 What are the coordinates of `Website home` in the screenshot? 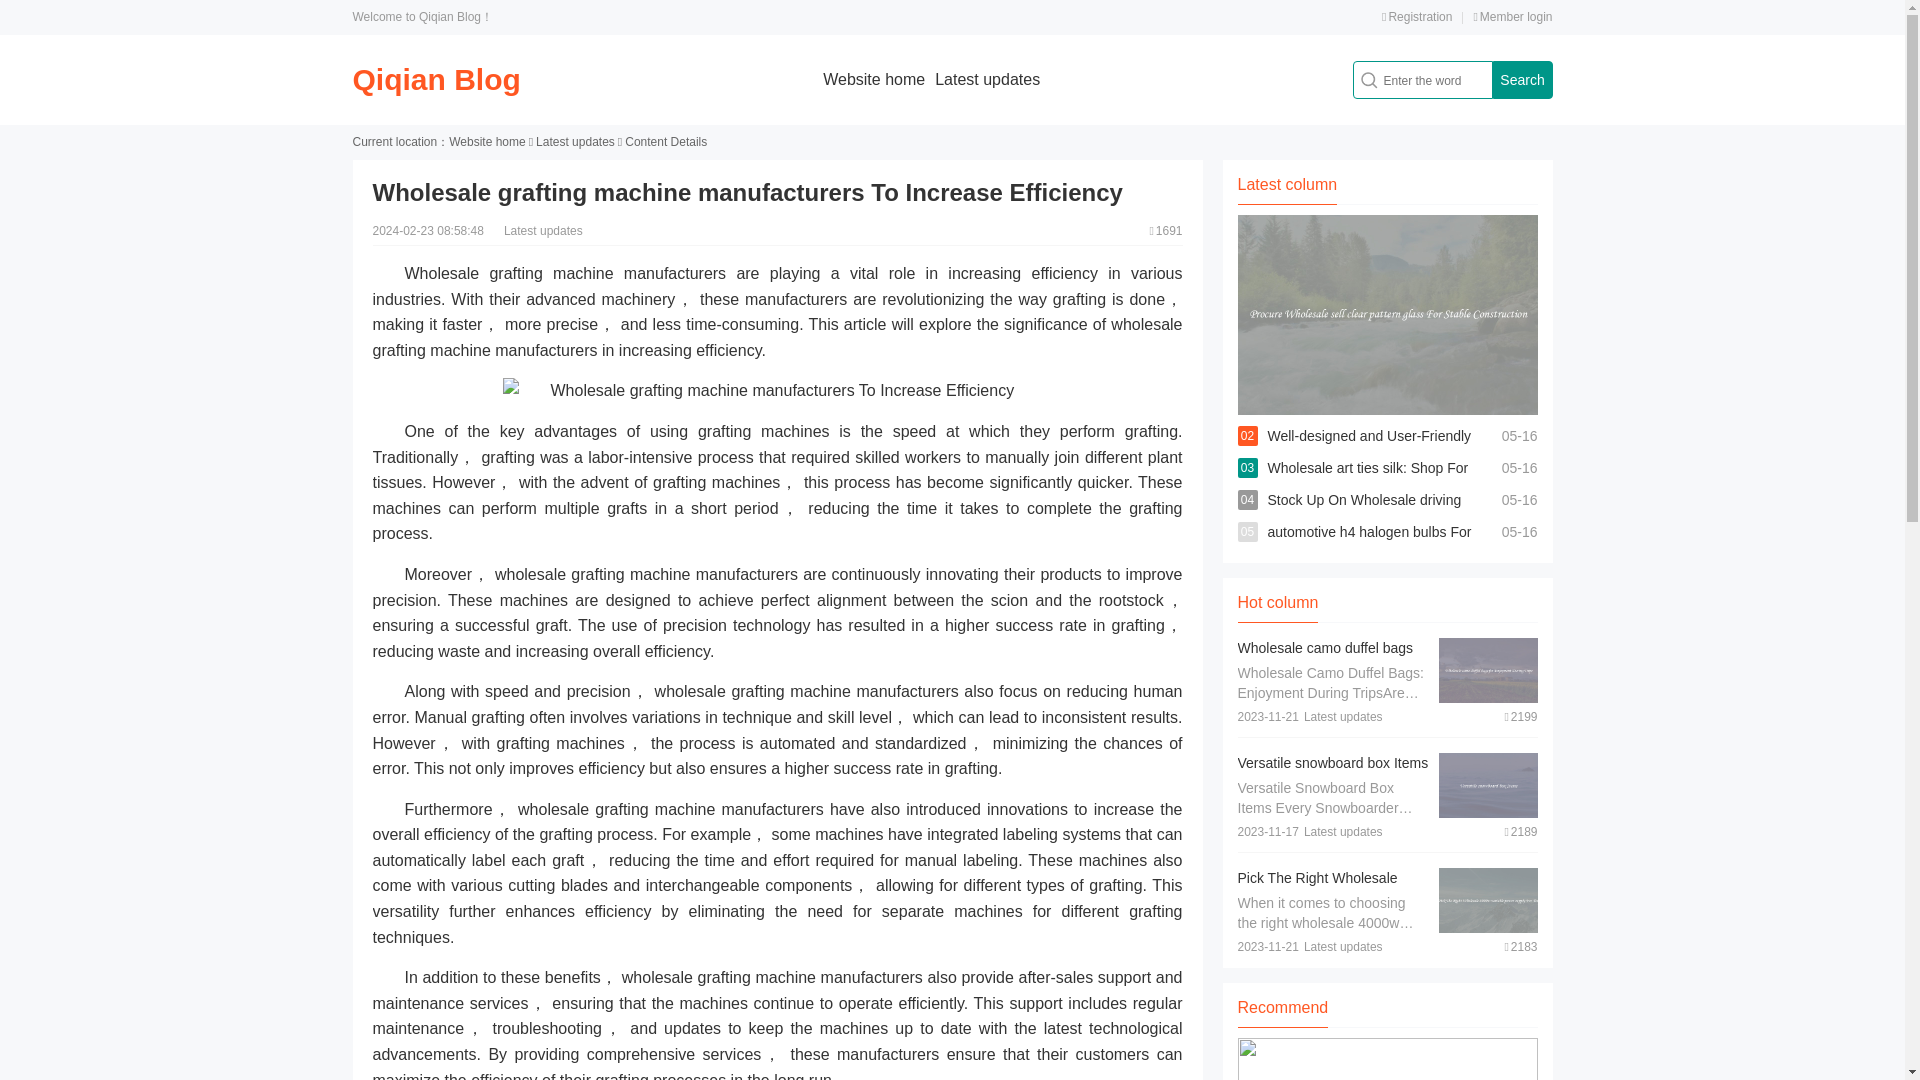 It's located at (486, 142).